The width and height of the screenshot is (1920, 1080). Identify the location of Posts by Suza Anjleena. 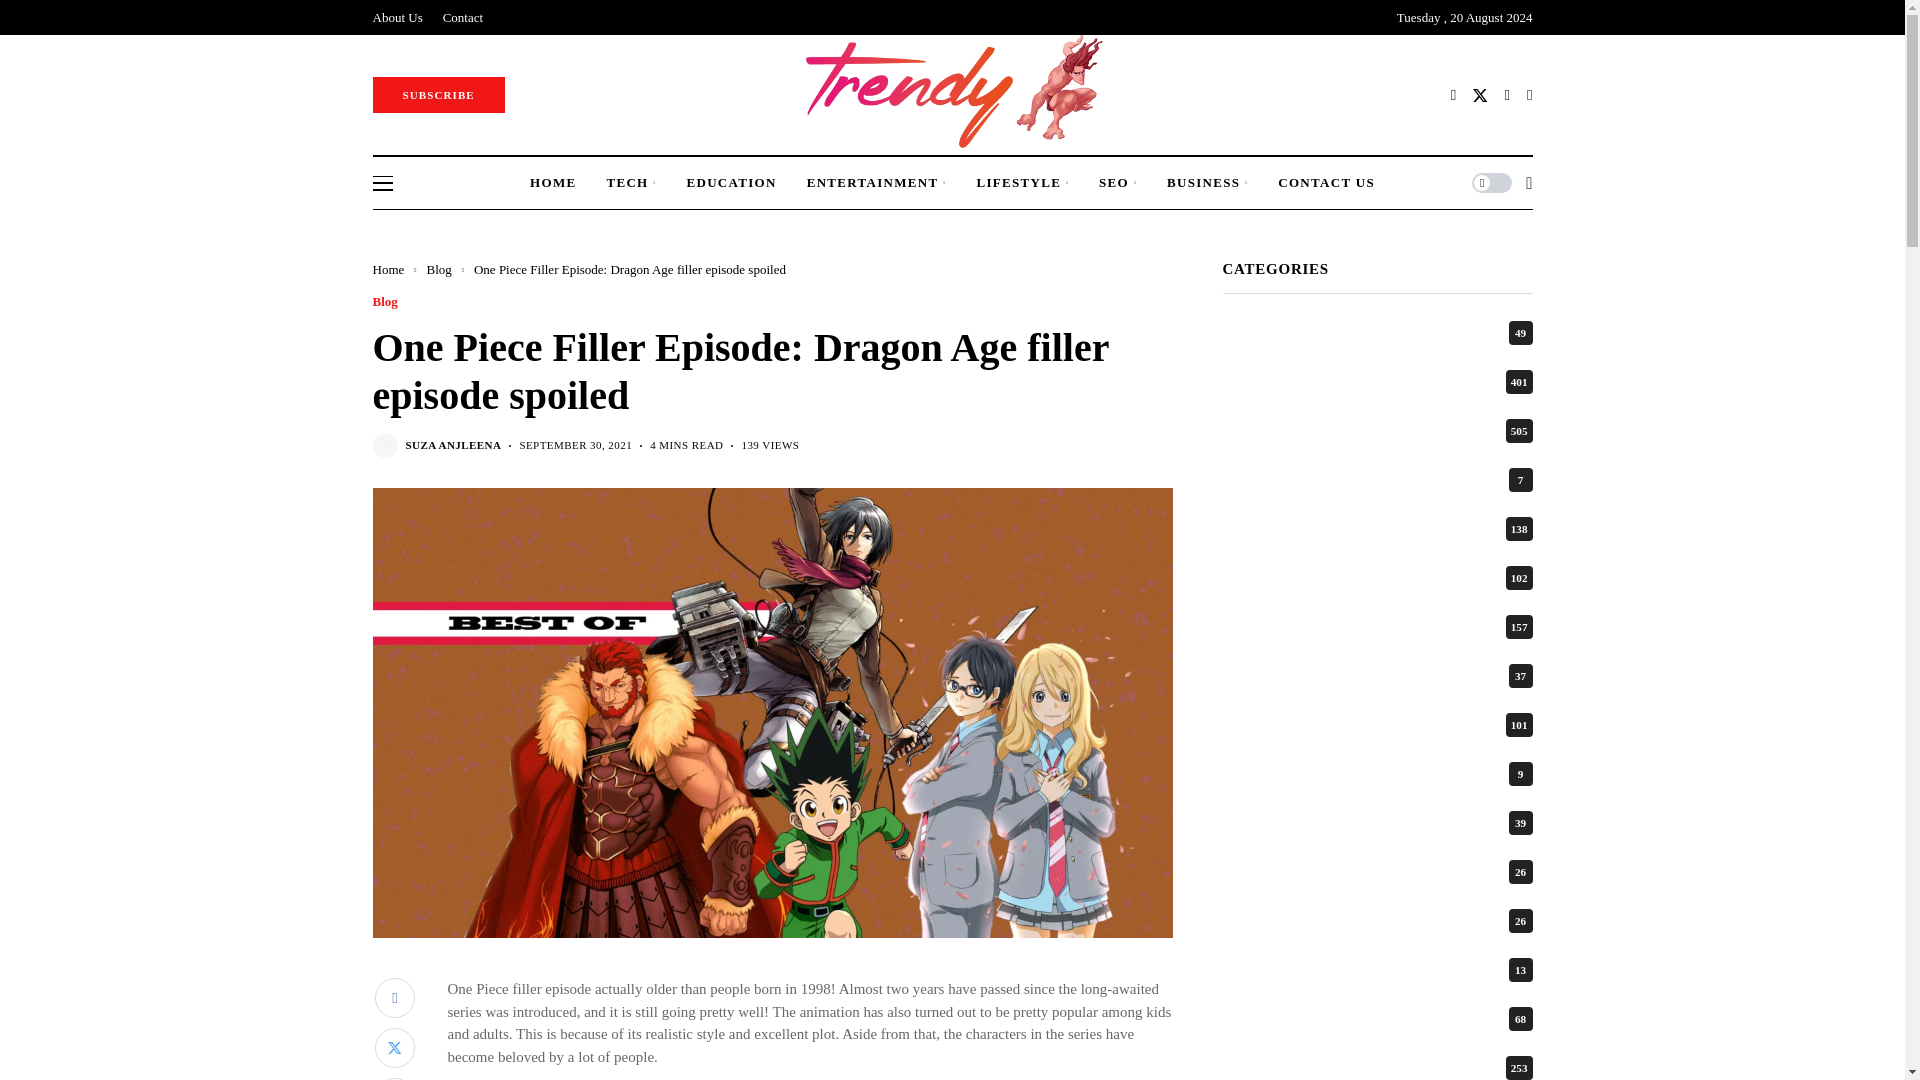
(453, 445).